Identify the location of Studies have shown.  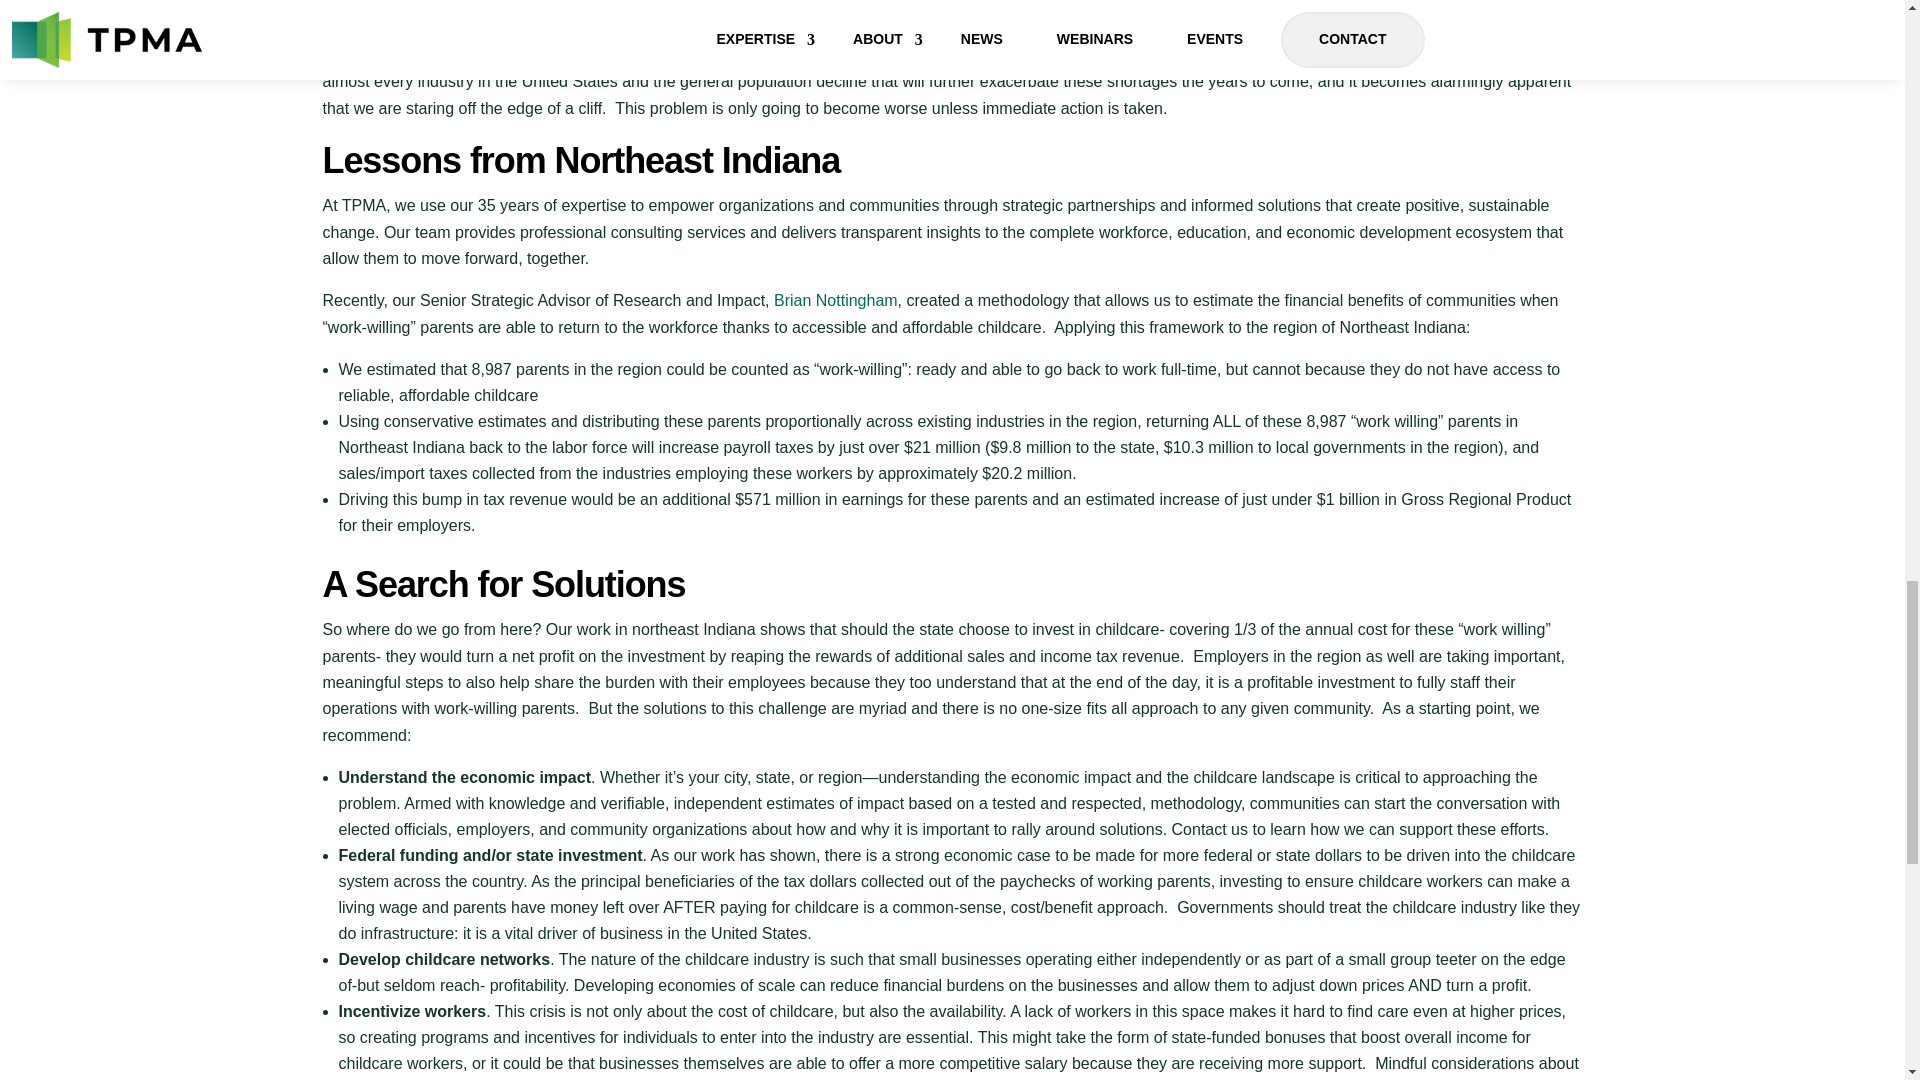
(393, 28).